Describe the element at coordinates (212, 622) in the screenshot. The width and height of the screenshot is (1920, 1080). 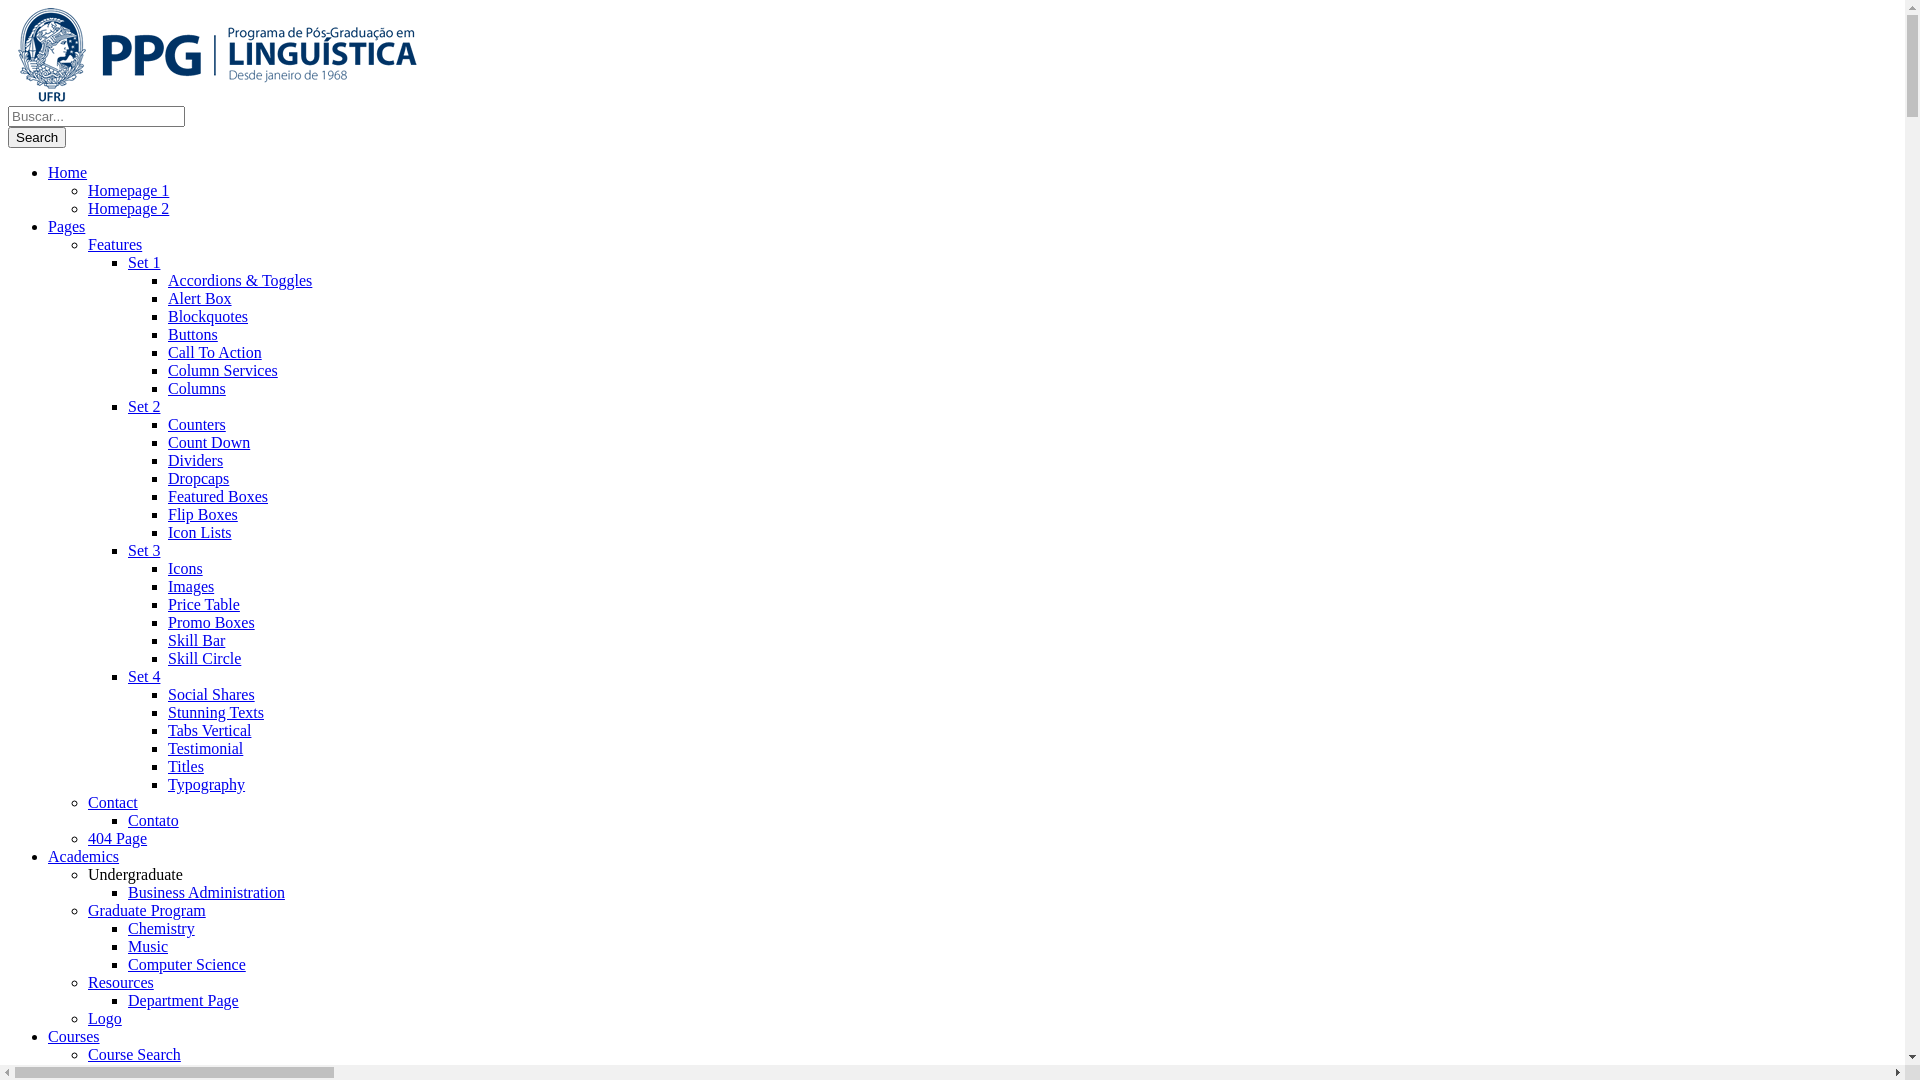
I see `Promo Boxes` at that location.